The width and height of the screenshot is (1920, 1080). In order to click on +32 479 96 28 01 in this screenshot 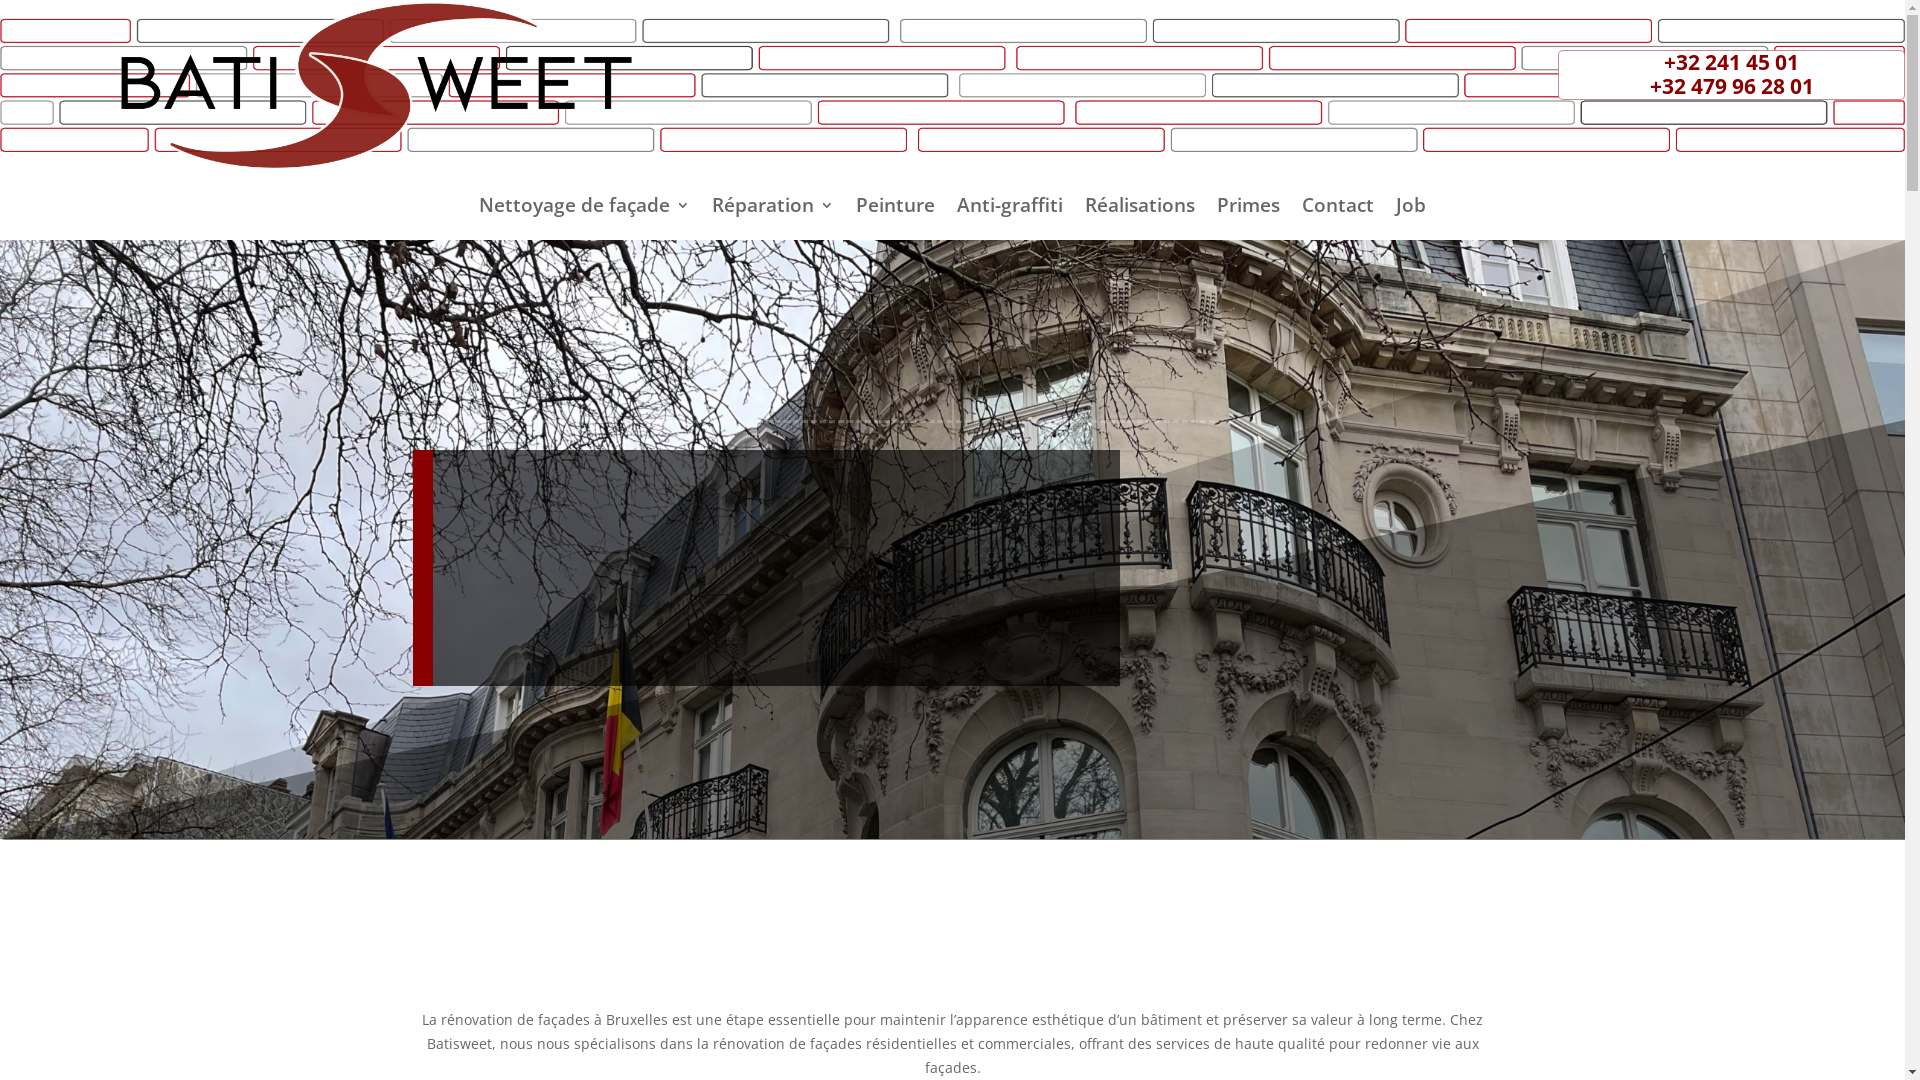, I will do `click(1732, 86)`.